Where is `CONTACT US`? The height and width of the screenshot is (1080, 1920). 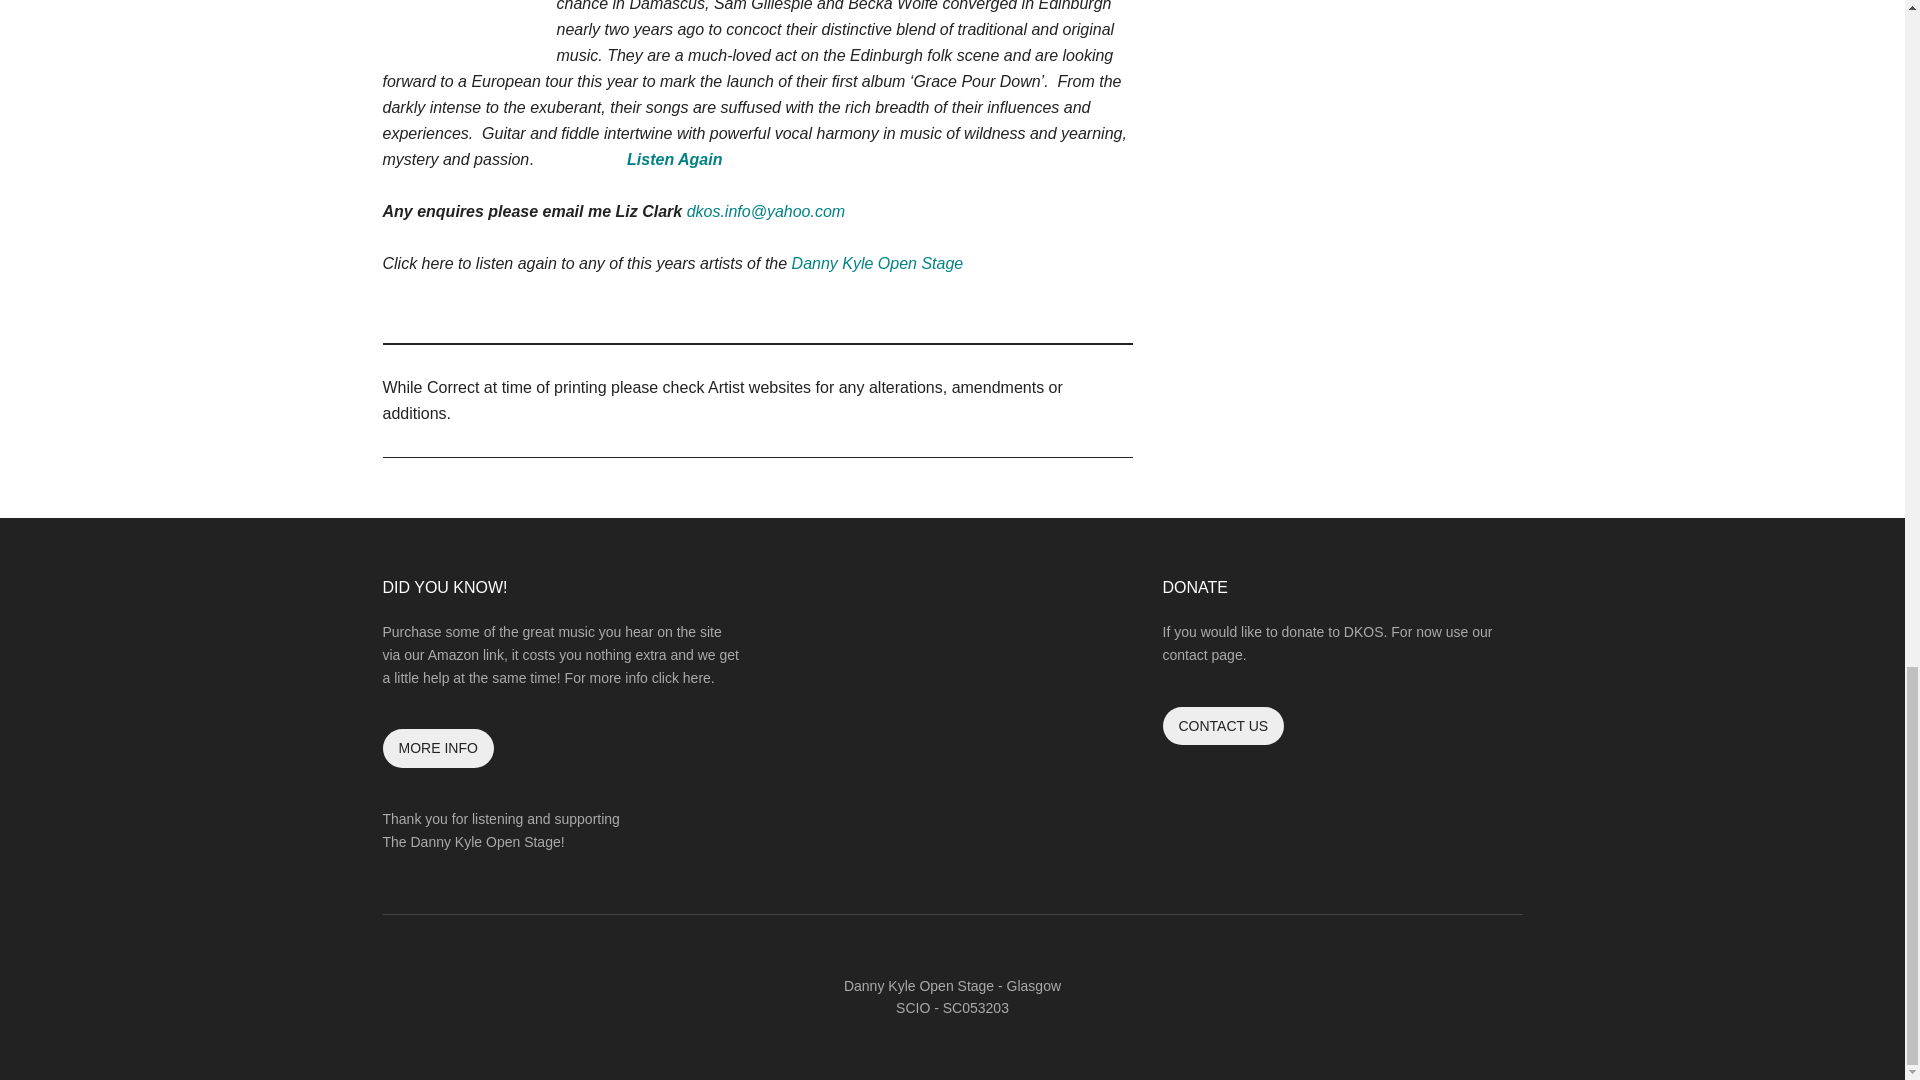 CONTACT US is located at coordinates (1222, 726).